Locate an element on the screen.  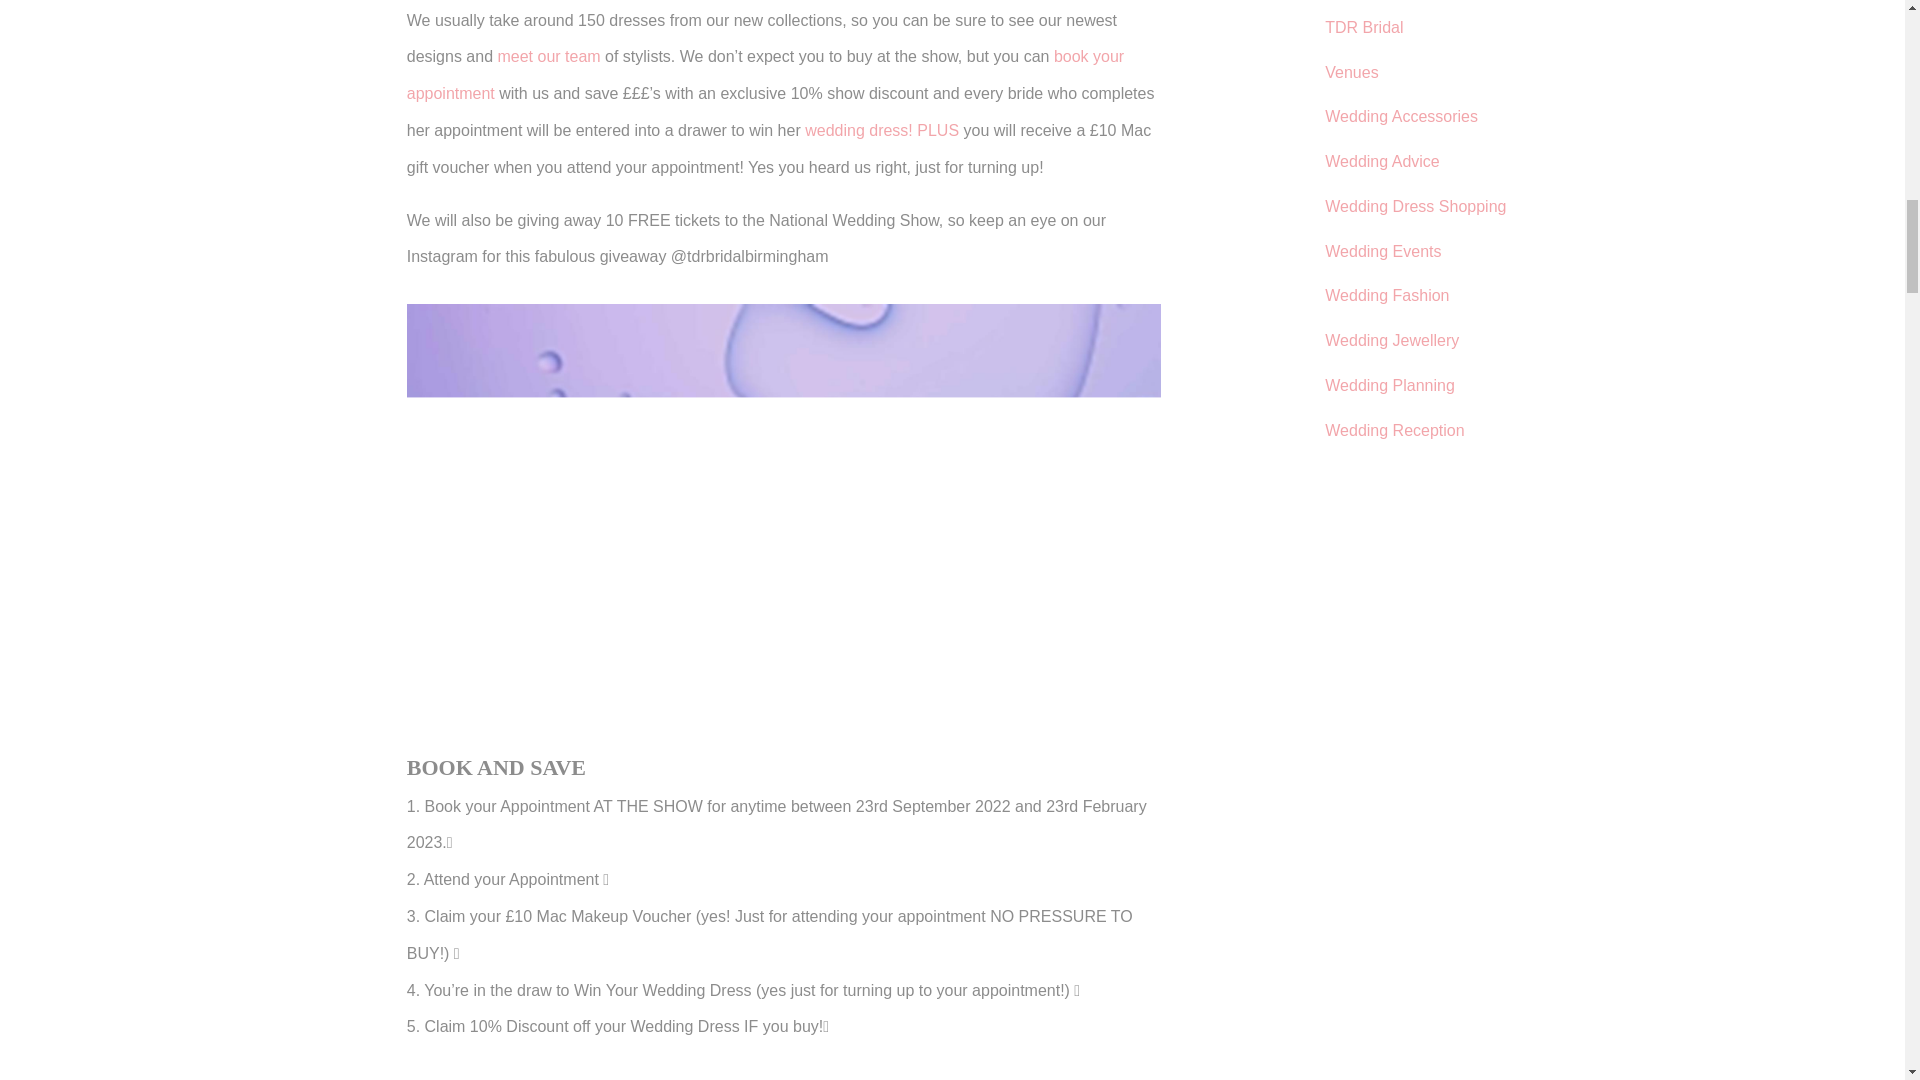
meet our team is located at coordinates (548, 56).